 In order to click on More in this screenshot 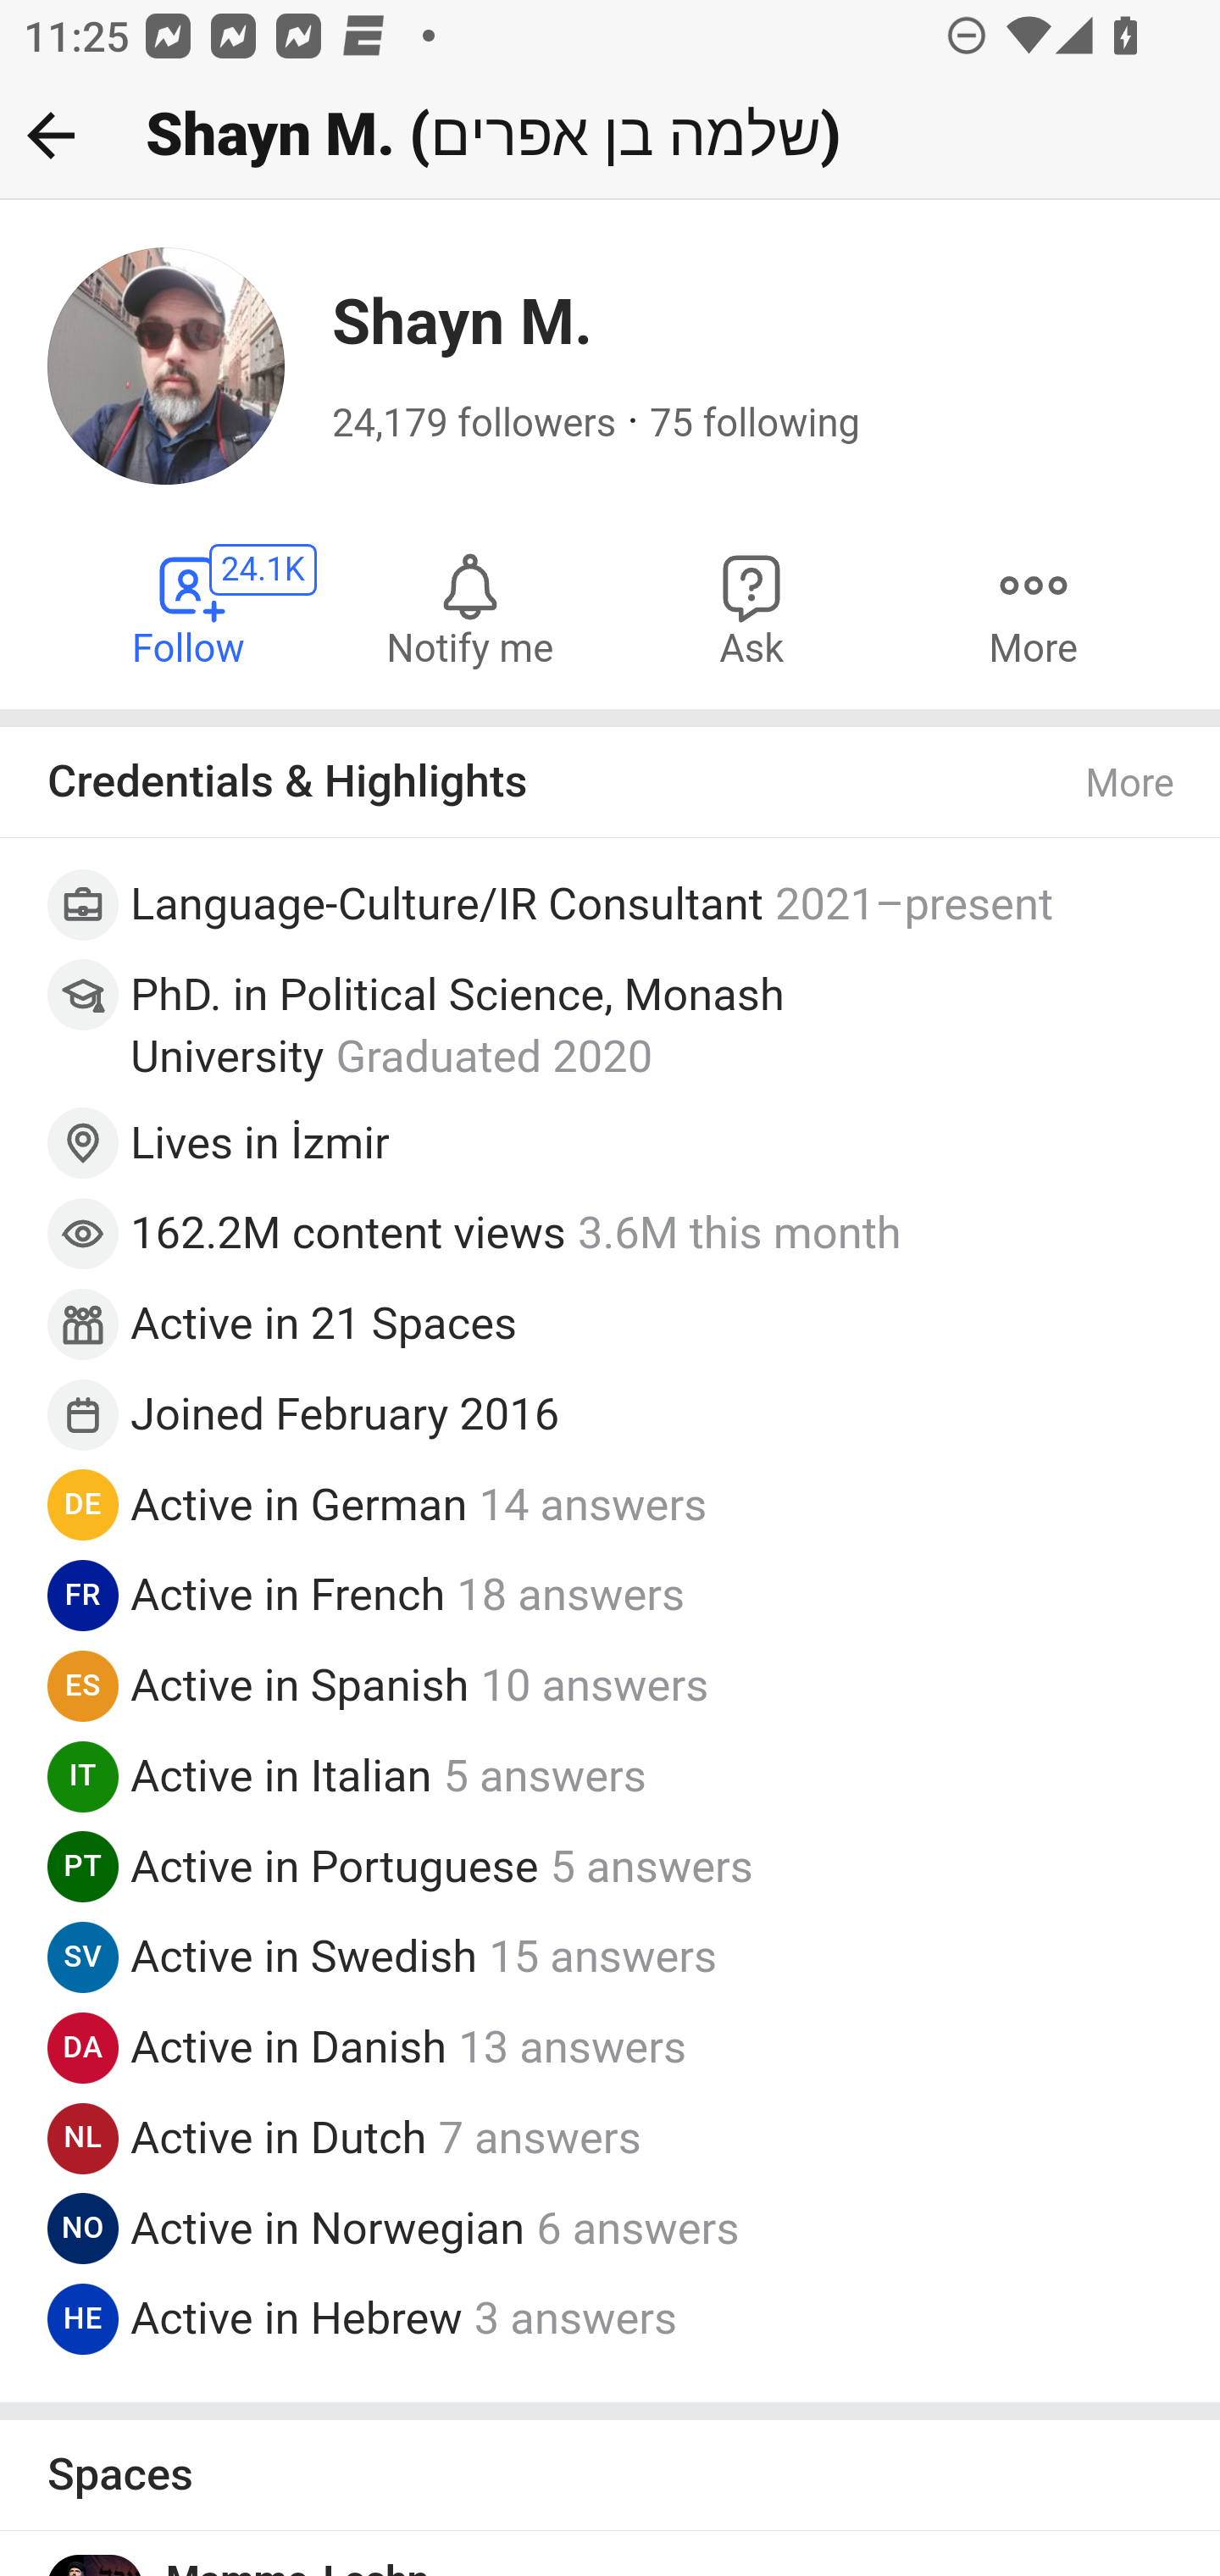, I will do `click(1033, 608)`.